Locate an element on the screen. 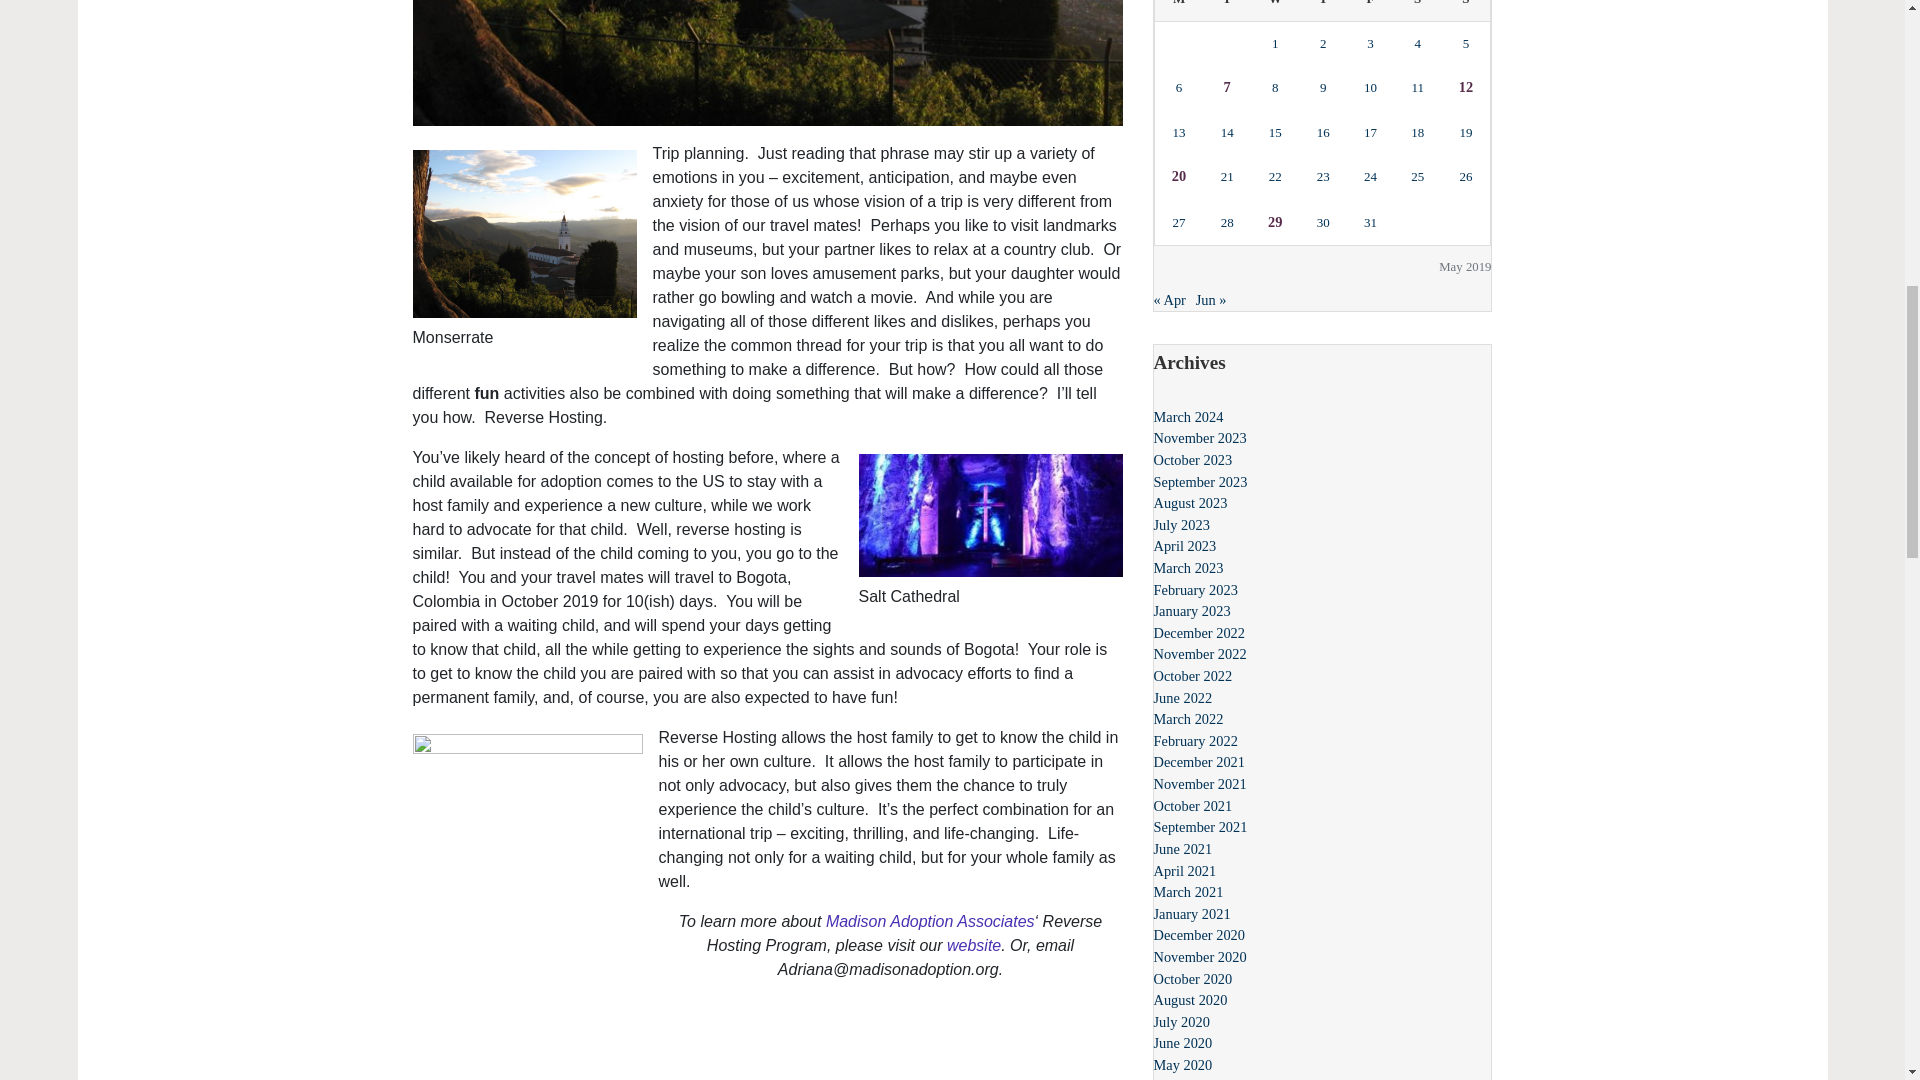 This screenshot has height=1080, width=1920. Tuesday is located at coordinates (1227, 10).